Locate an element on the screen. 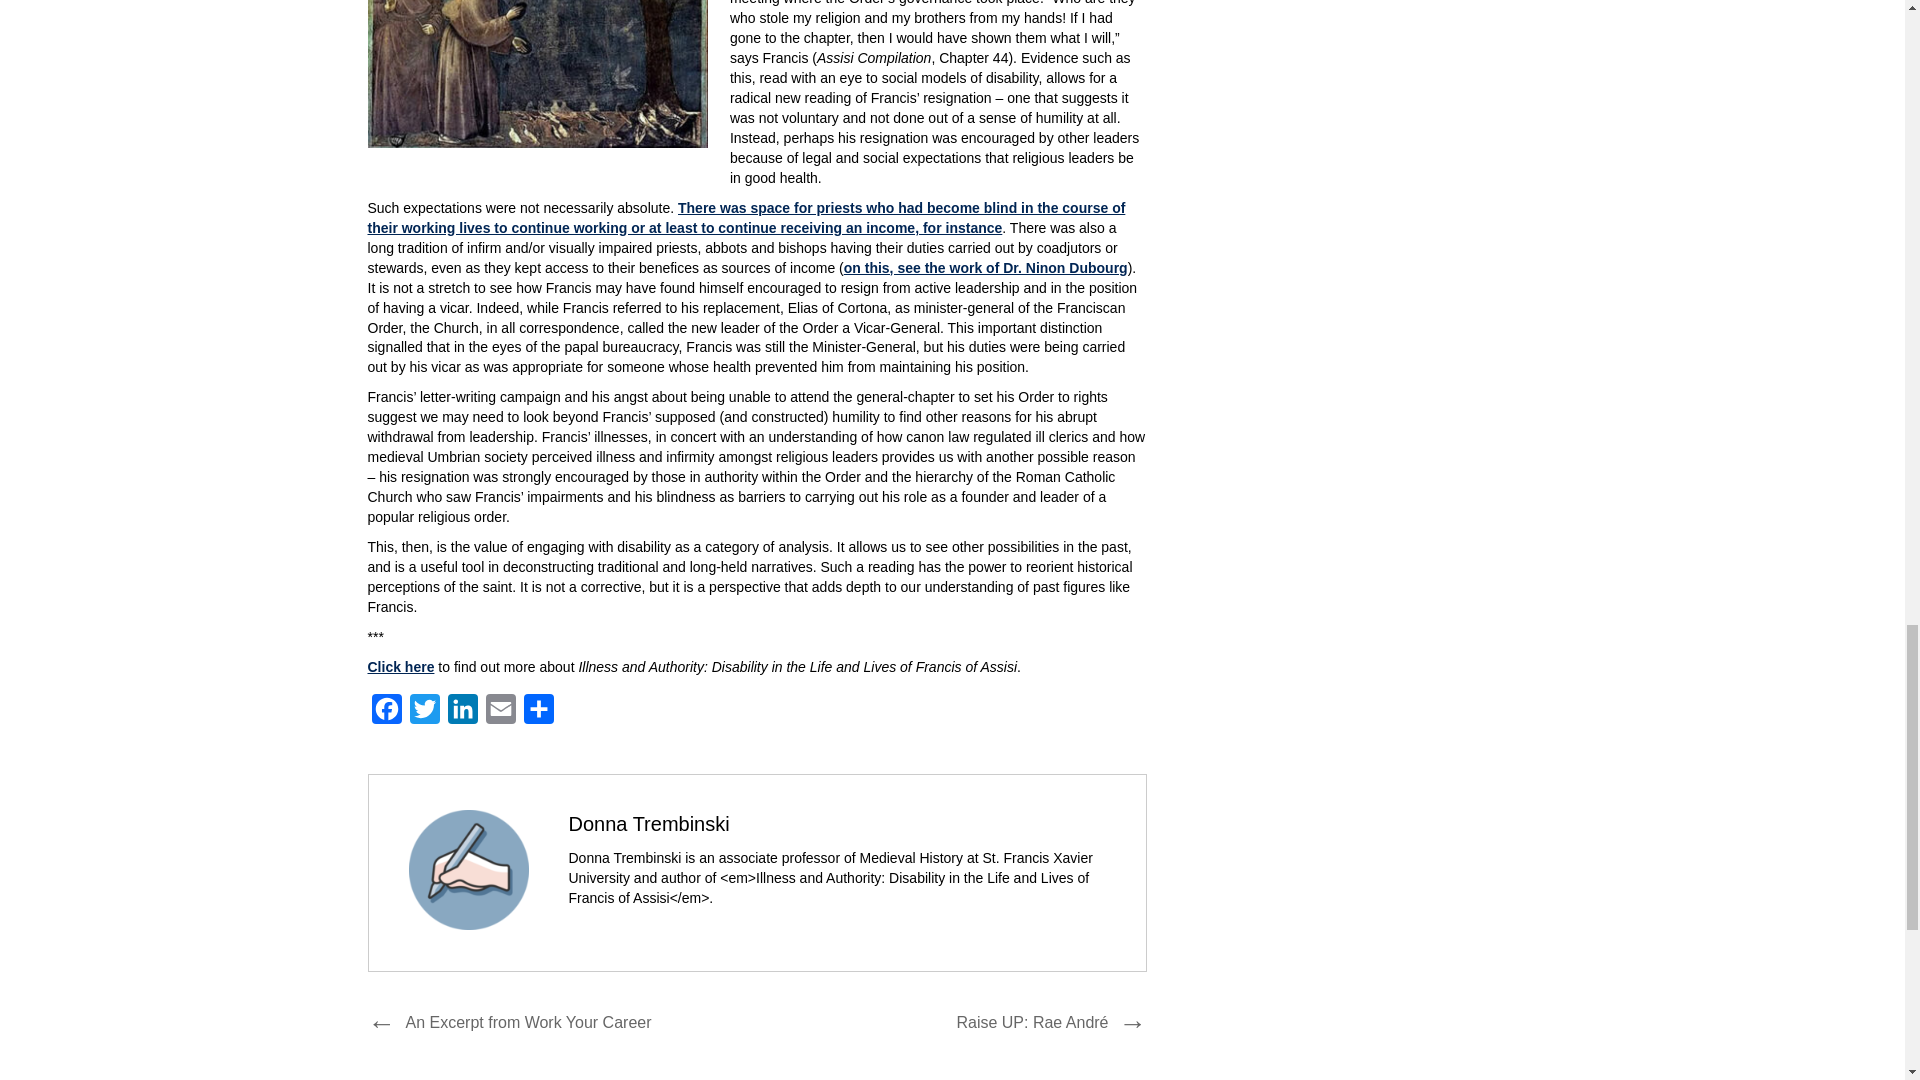 The width and height of the screenshot is (1920, 1080). LinkedIn is located at coordinates (462, 714).